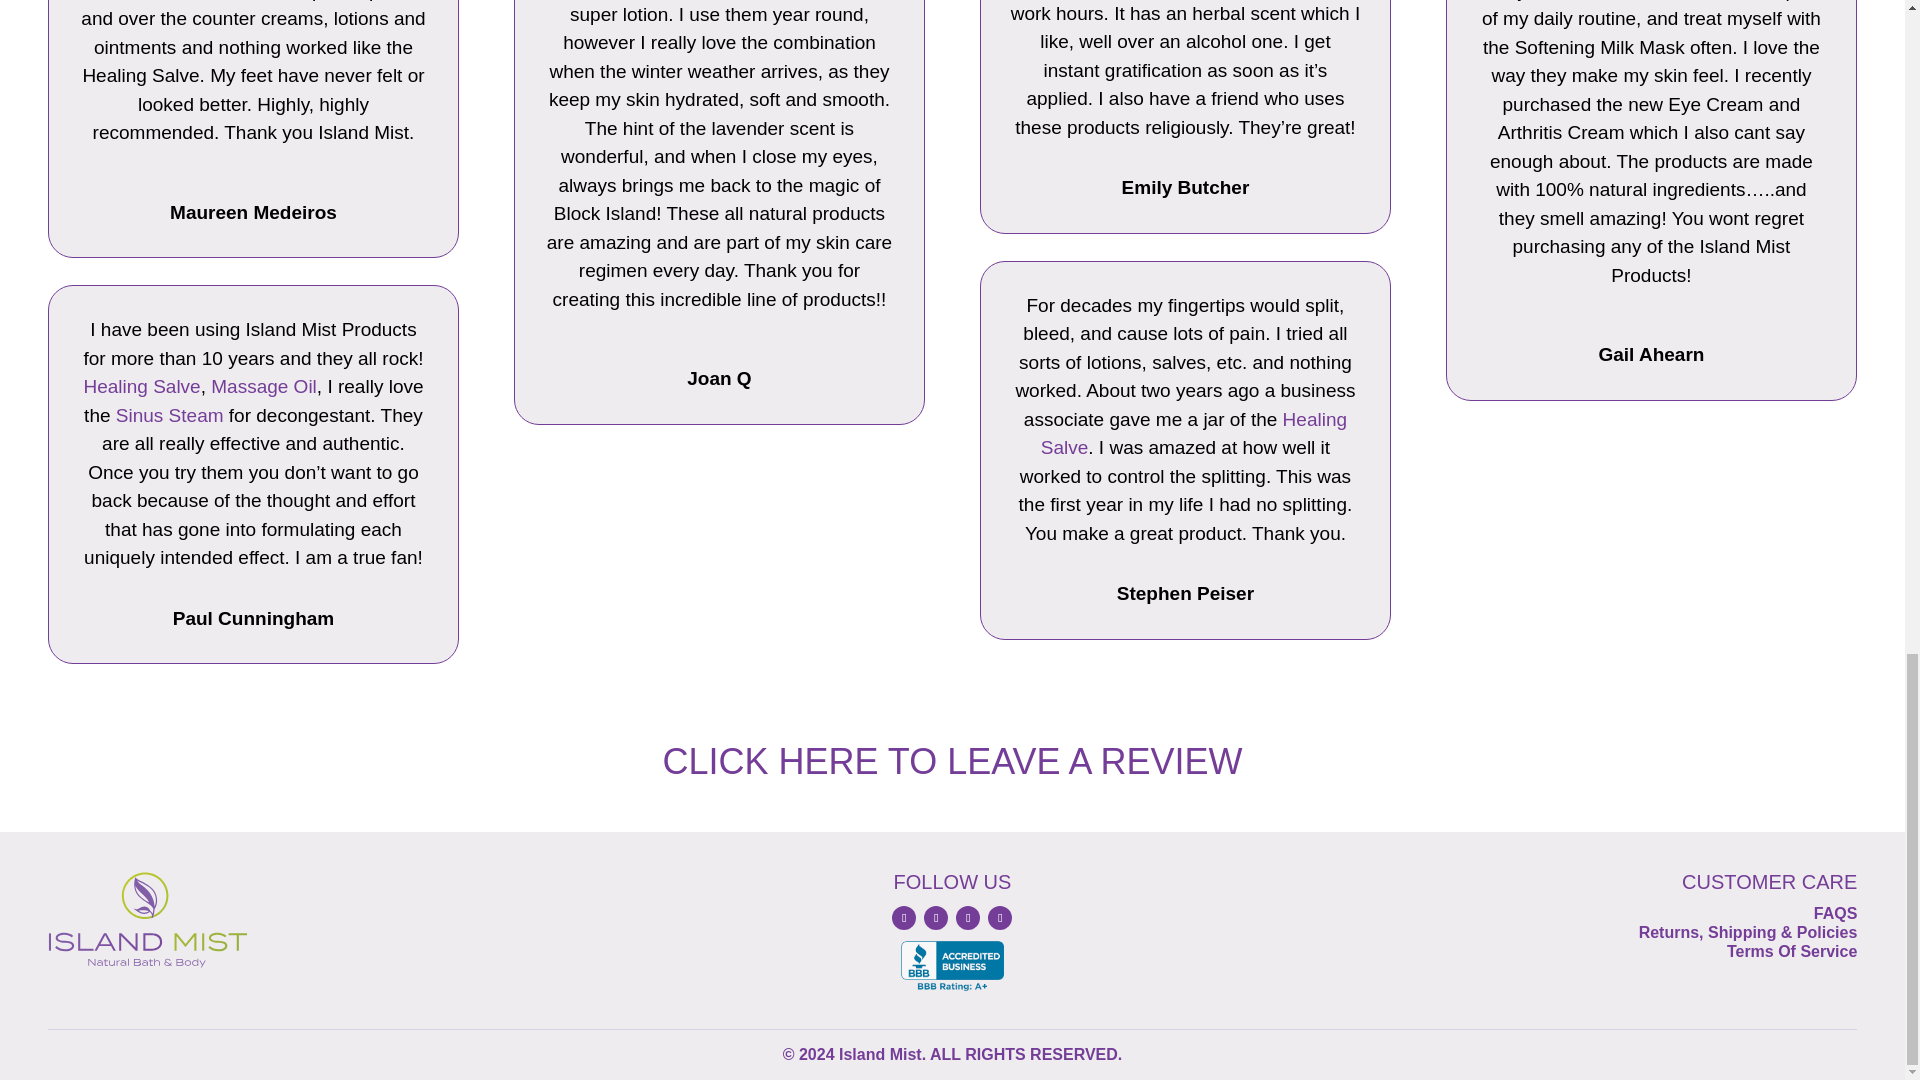  I want to click on Island Mist logo, so click(148, 920).